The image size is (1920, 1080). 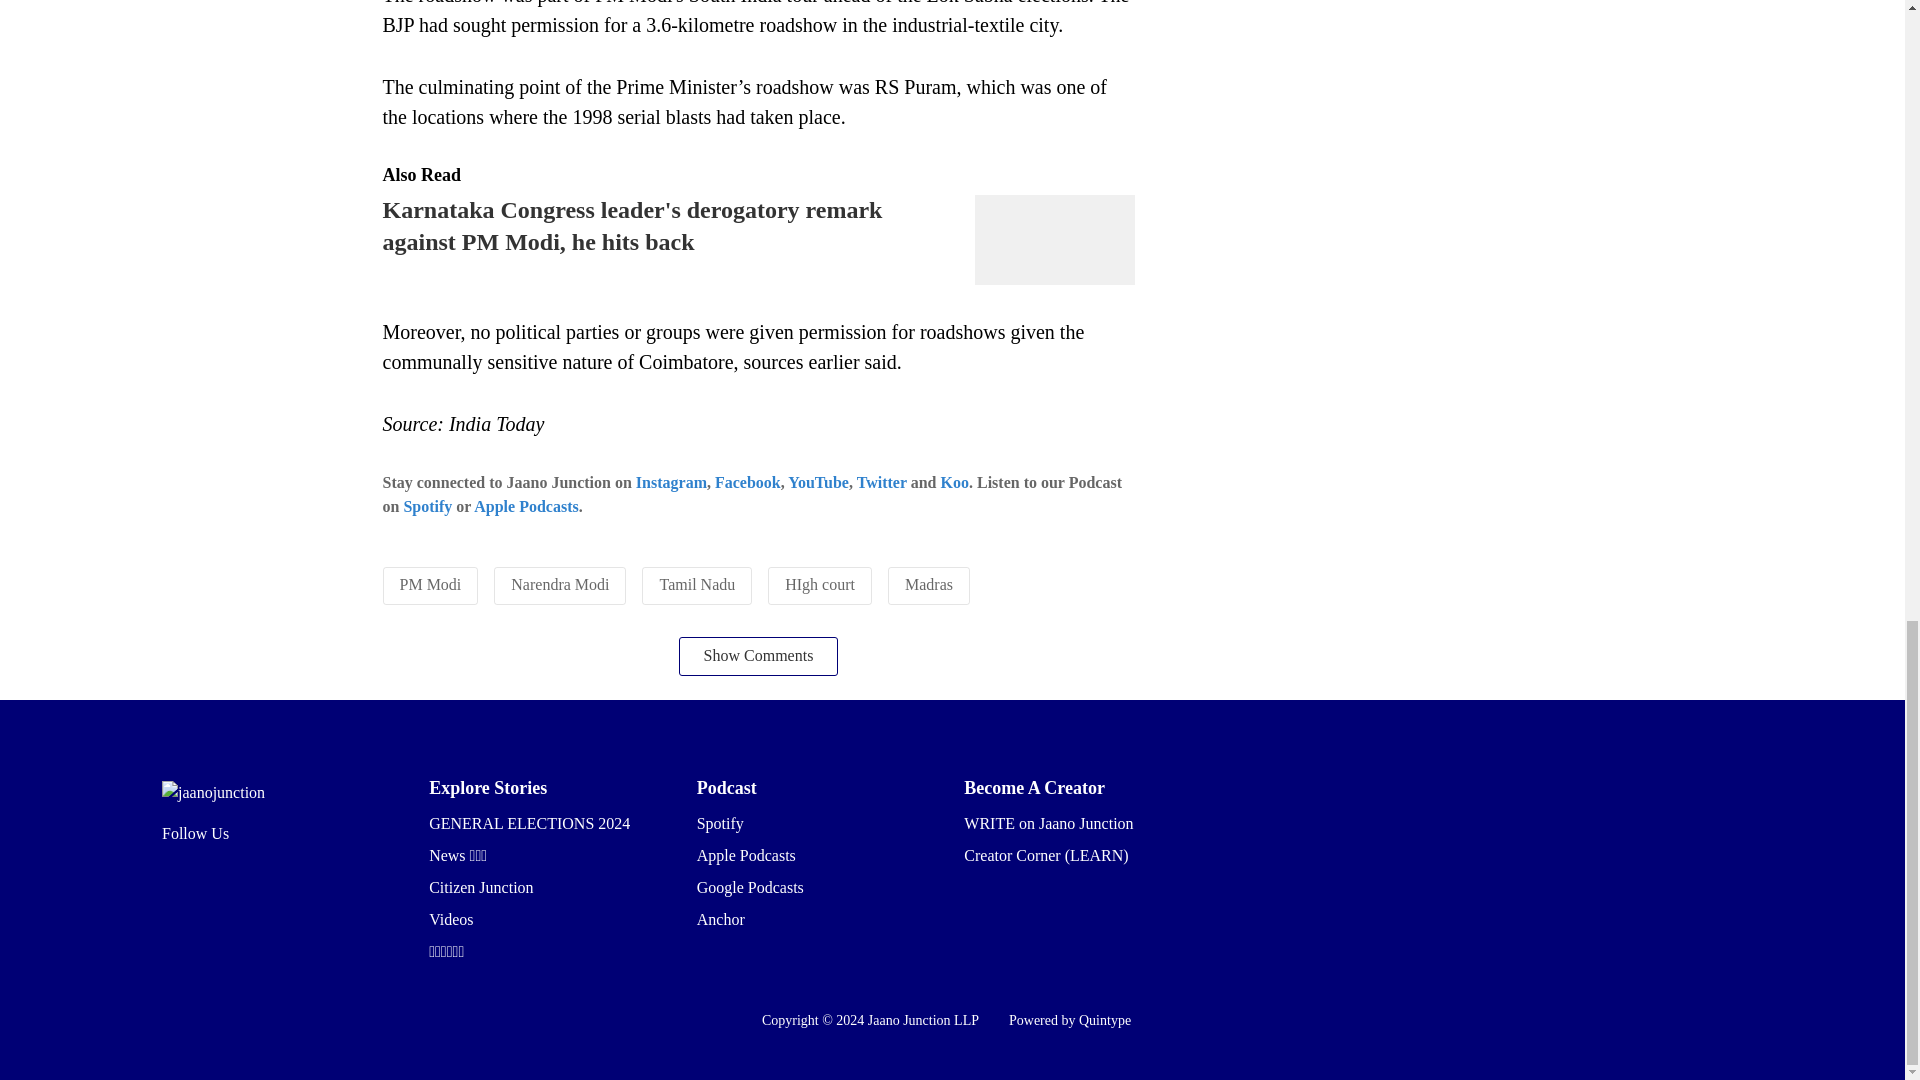 What do you see at coordinates (954, 482) in the screenshot?
I see `Koo` at bounding box center [954, 482].